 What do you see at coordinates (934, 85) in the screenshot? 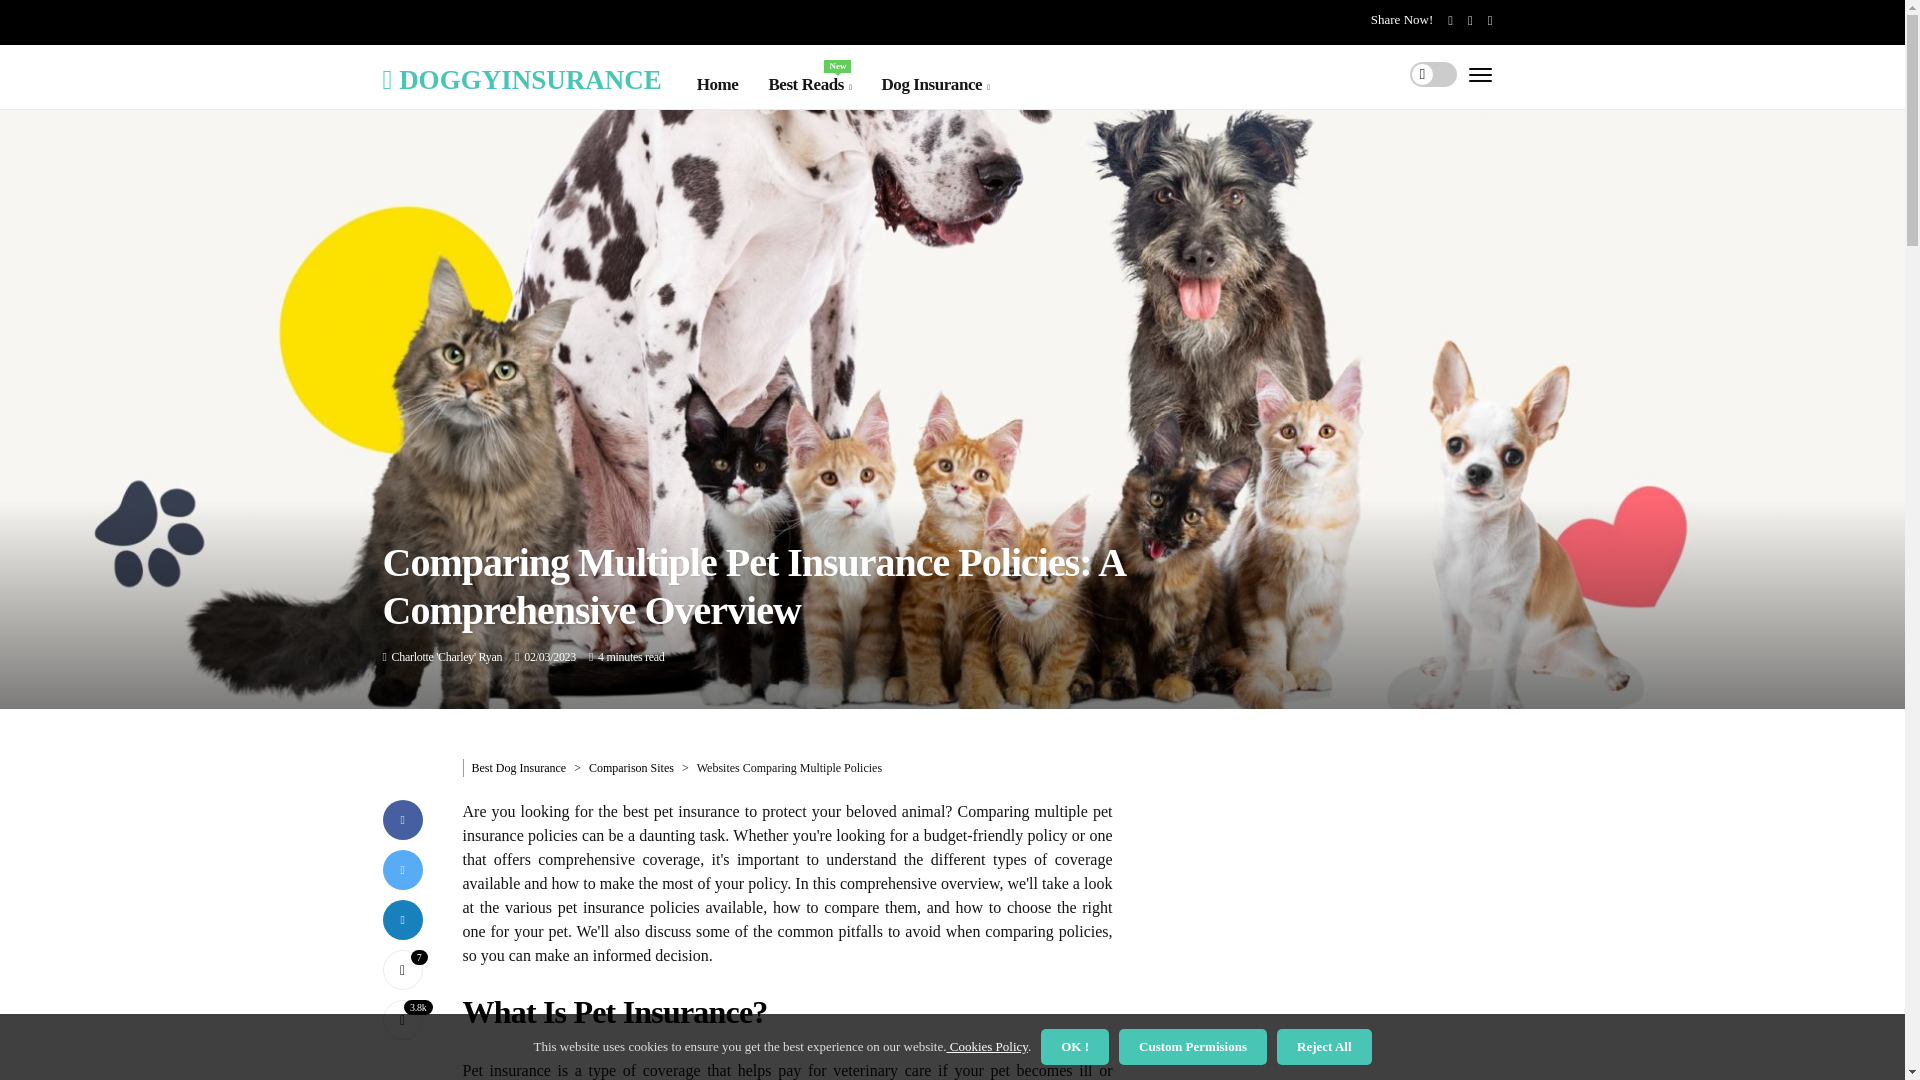
I see `Dog Insurance` at bounding box center [934, 85].